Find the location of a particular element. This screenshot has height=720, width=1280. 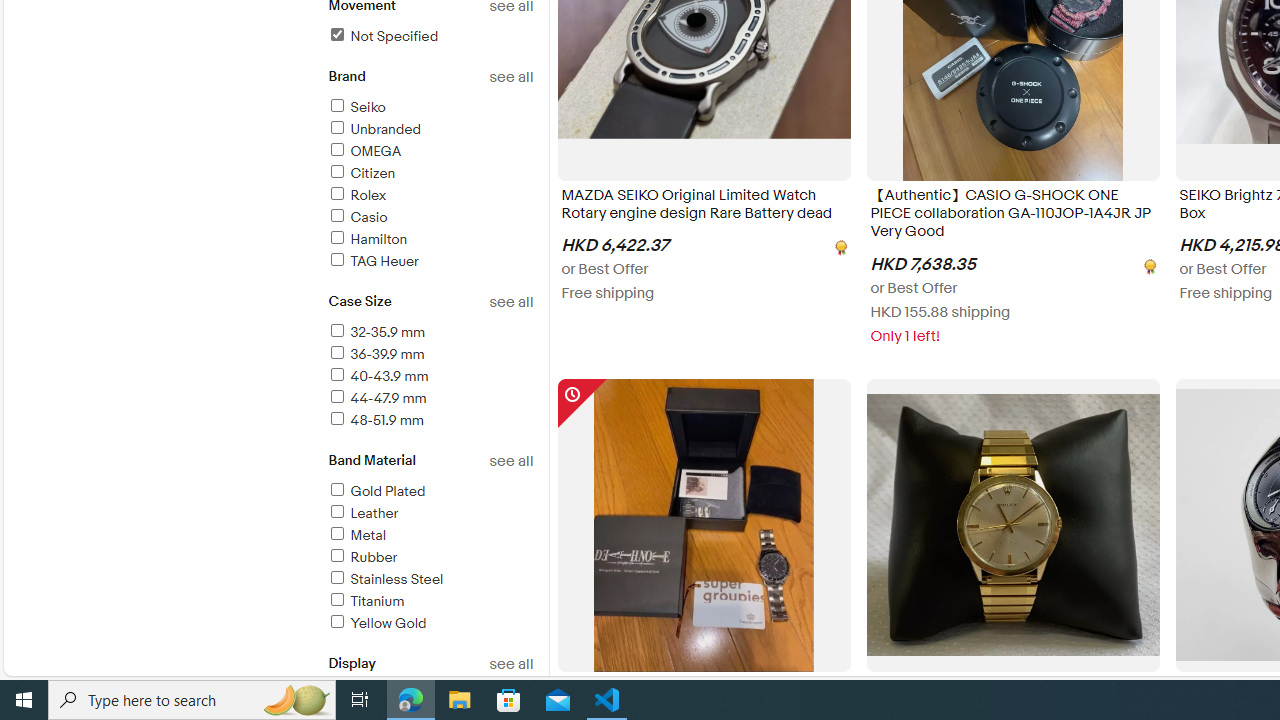

Metal is located at coordinates (356, 536).